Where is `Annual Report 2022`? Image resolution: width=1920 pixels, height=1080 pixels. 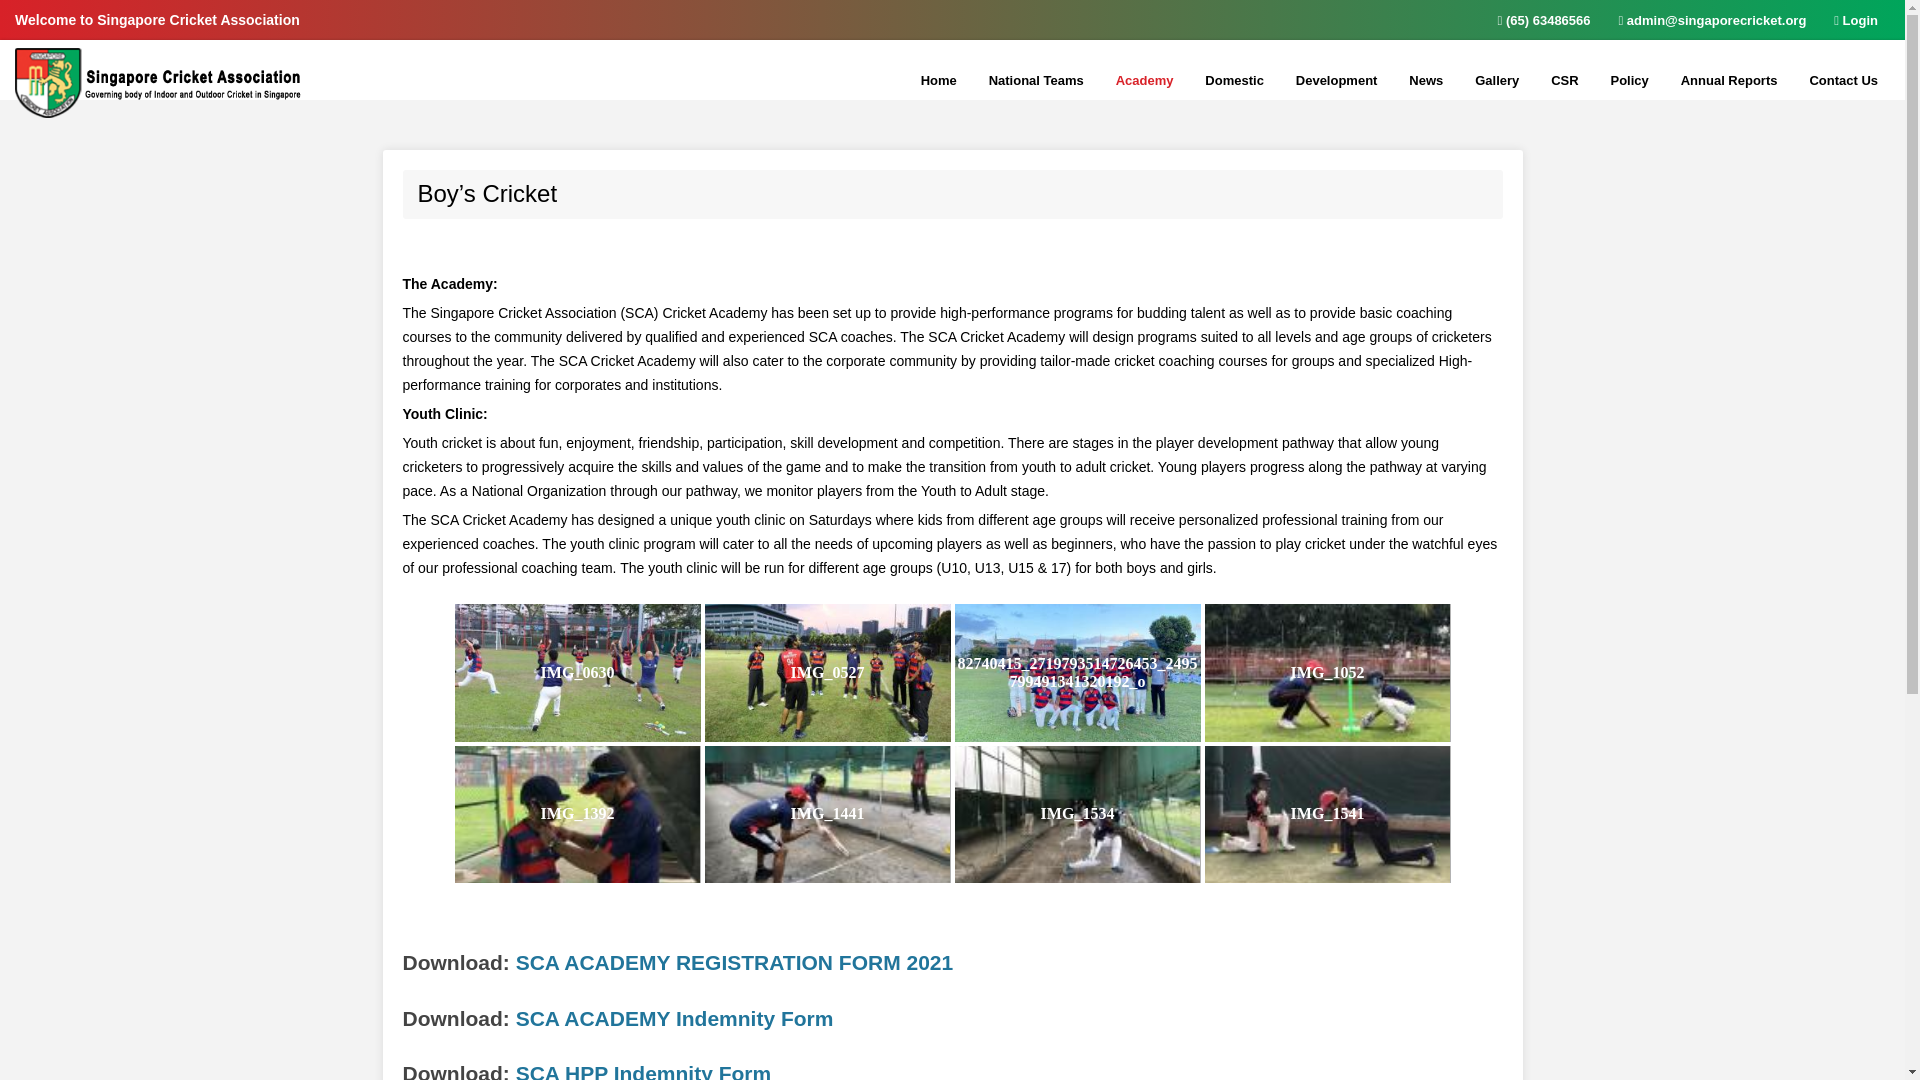
Annual Report 2022 is located at coordinates (1758, 112).